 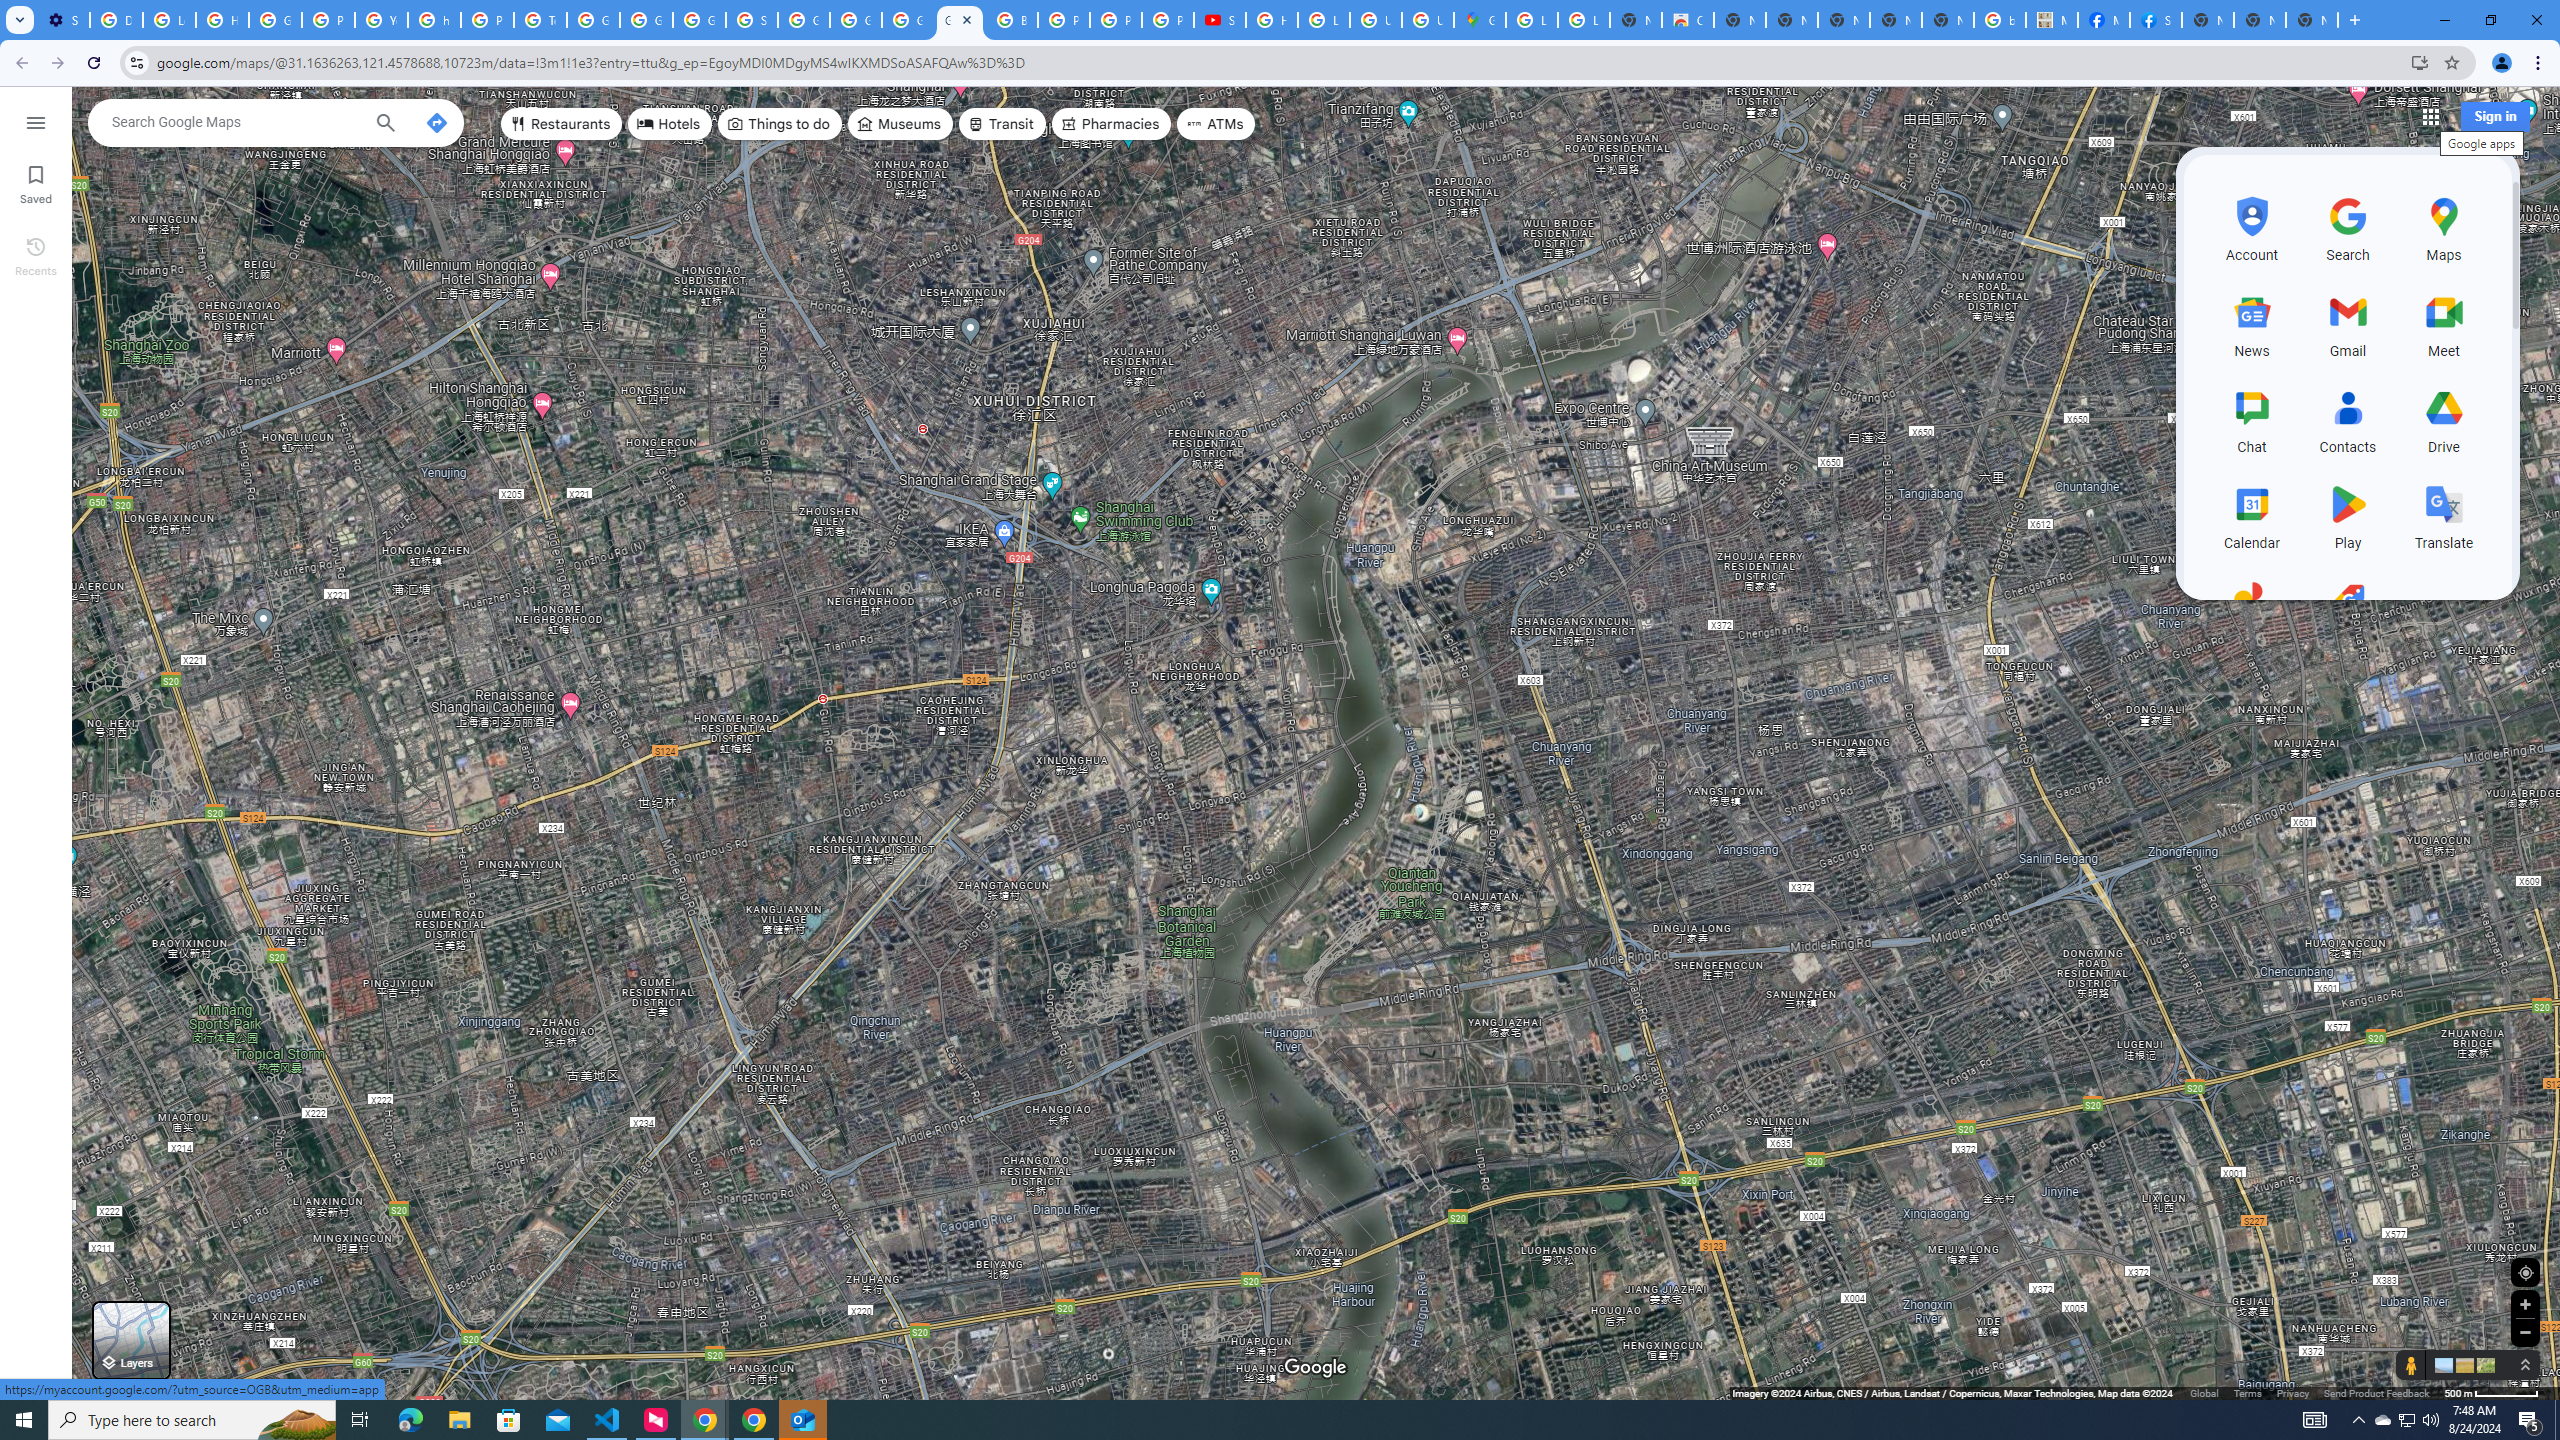 I want to click on Blogger Policies and Guidelines - Transparency Center, so click(x=1012, y=20).